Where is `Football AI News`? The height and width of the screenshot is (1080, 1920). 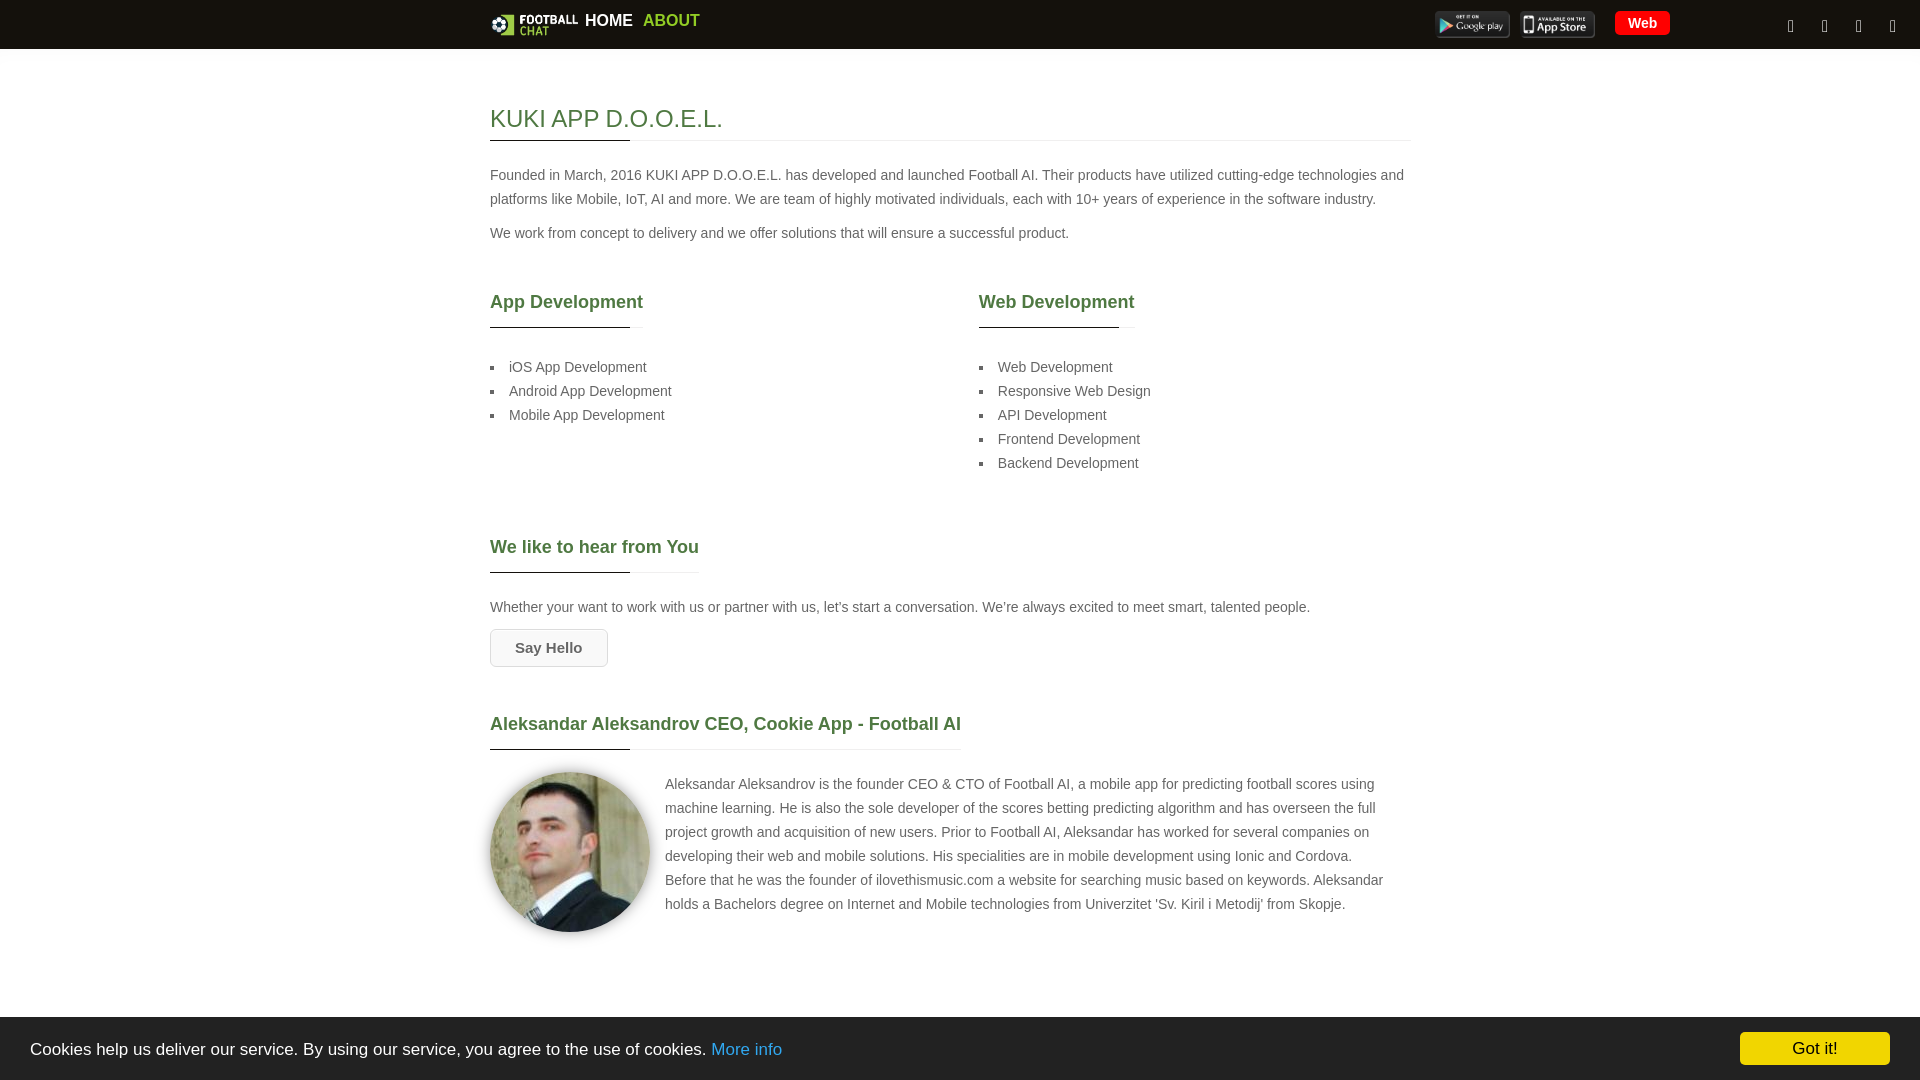 Football AI News is located at coordinates (534, 24).